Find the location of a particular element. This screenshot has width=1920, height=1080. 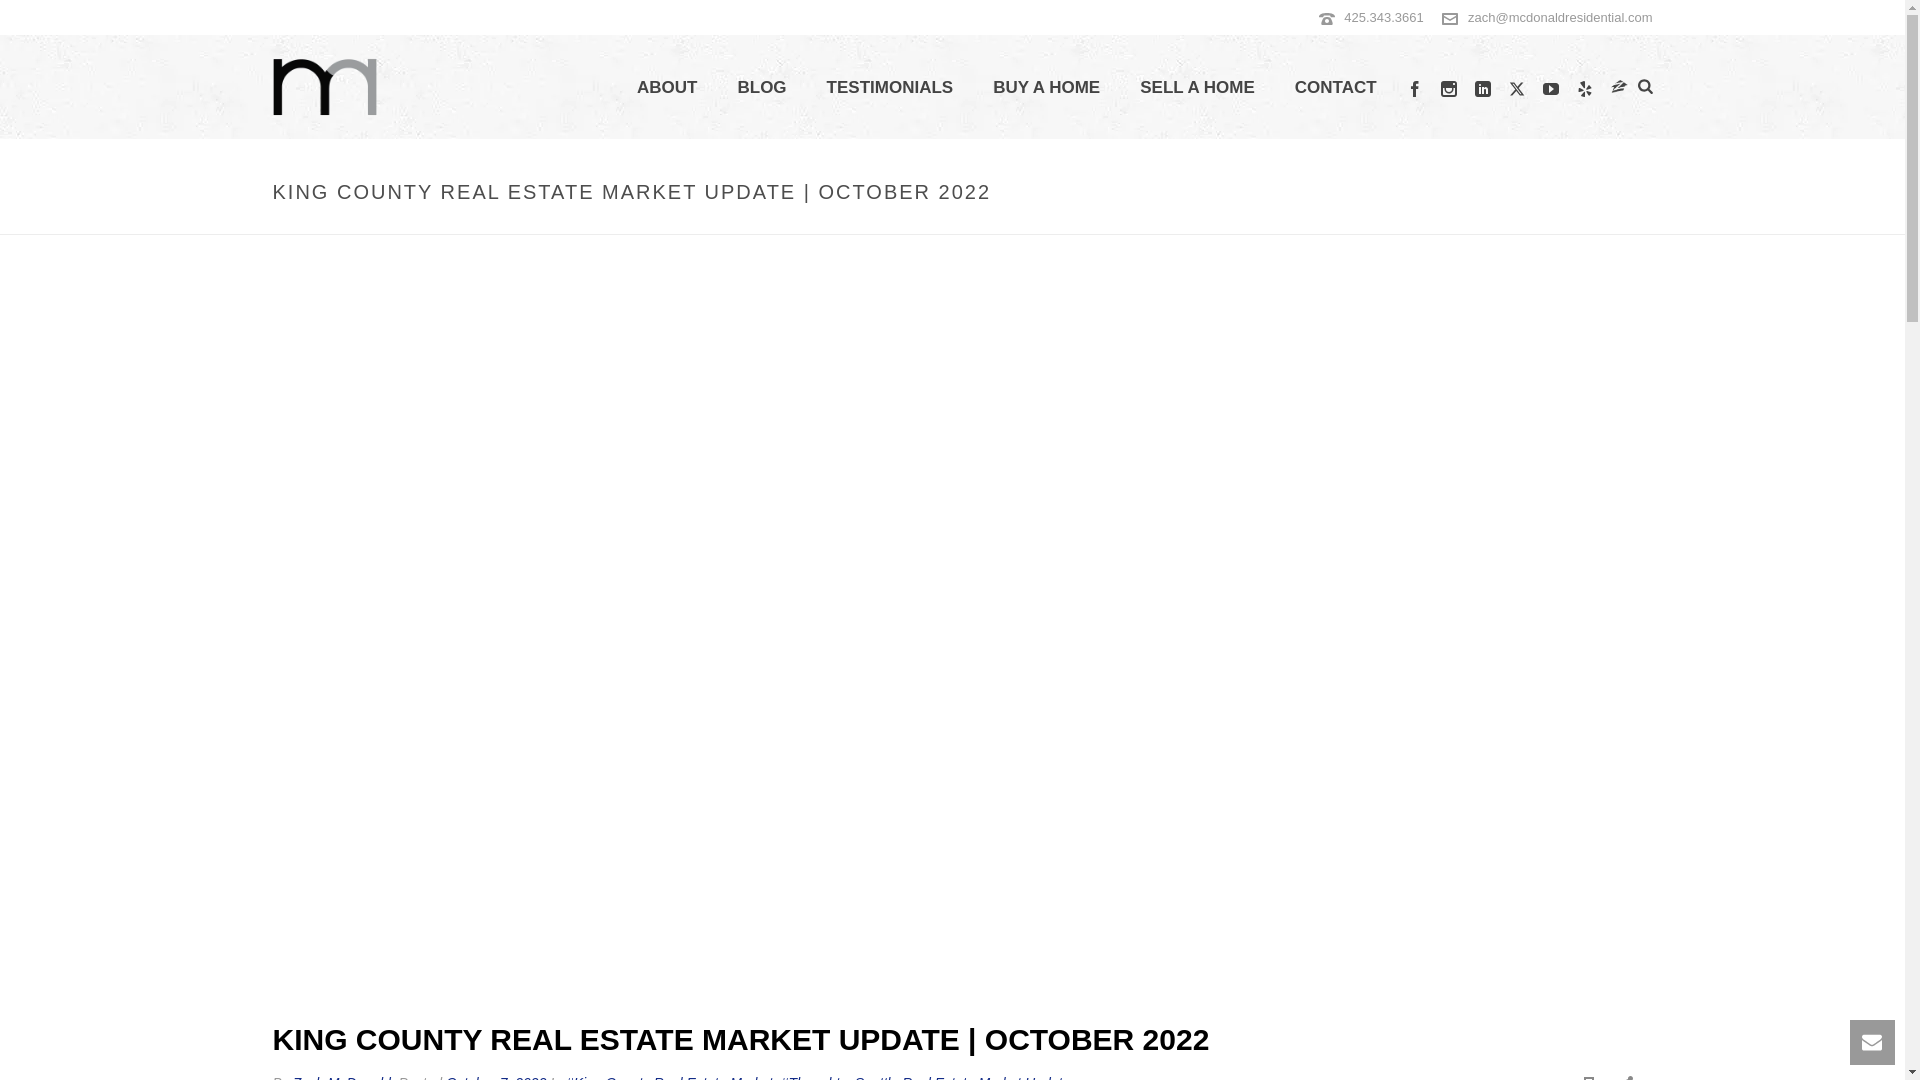

425.343.3661 is located at coordinates (1384, 16).